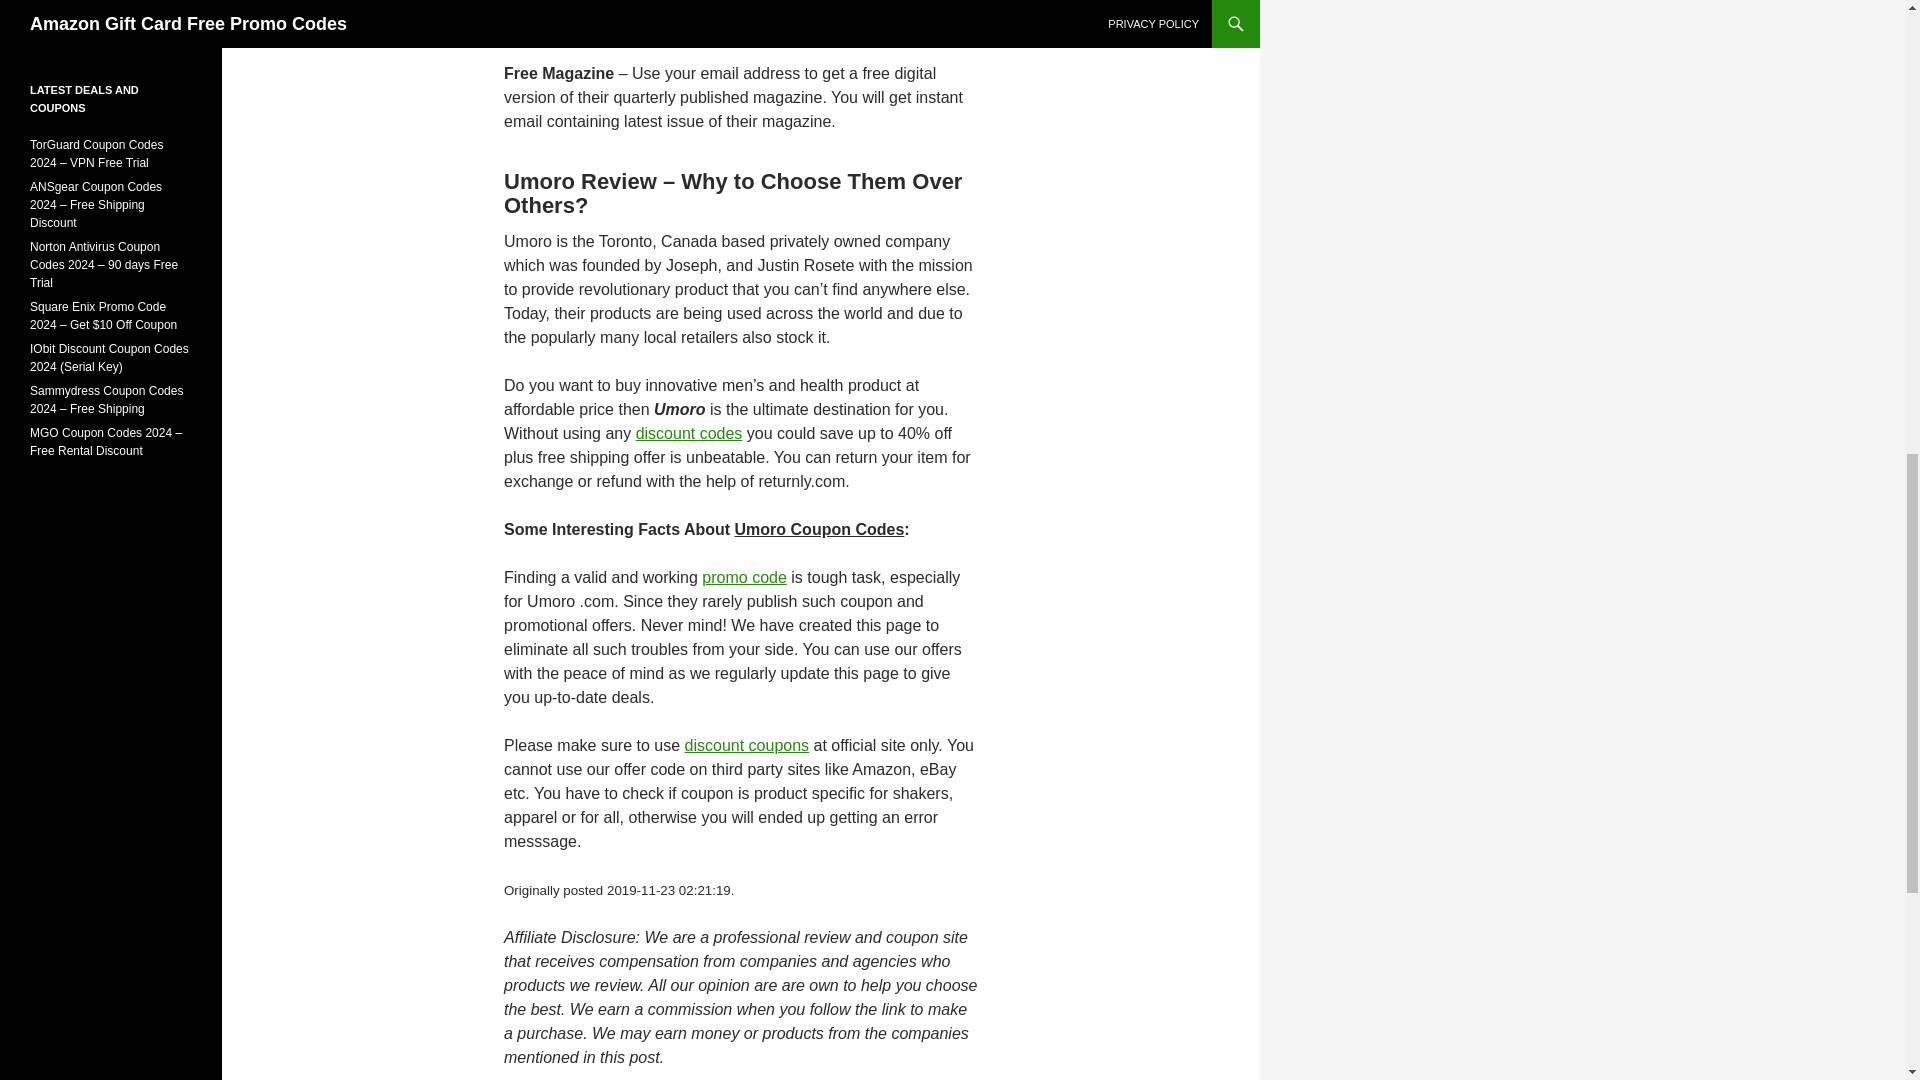 This screenshot has width=1920, height=1080. What do you see at coordinates (744, 578) in the screenshot?
I see `promo code` at bounding box center [744, 578].